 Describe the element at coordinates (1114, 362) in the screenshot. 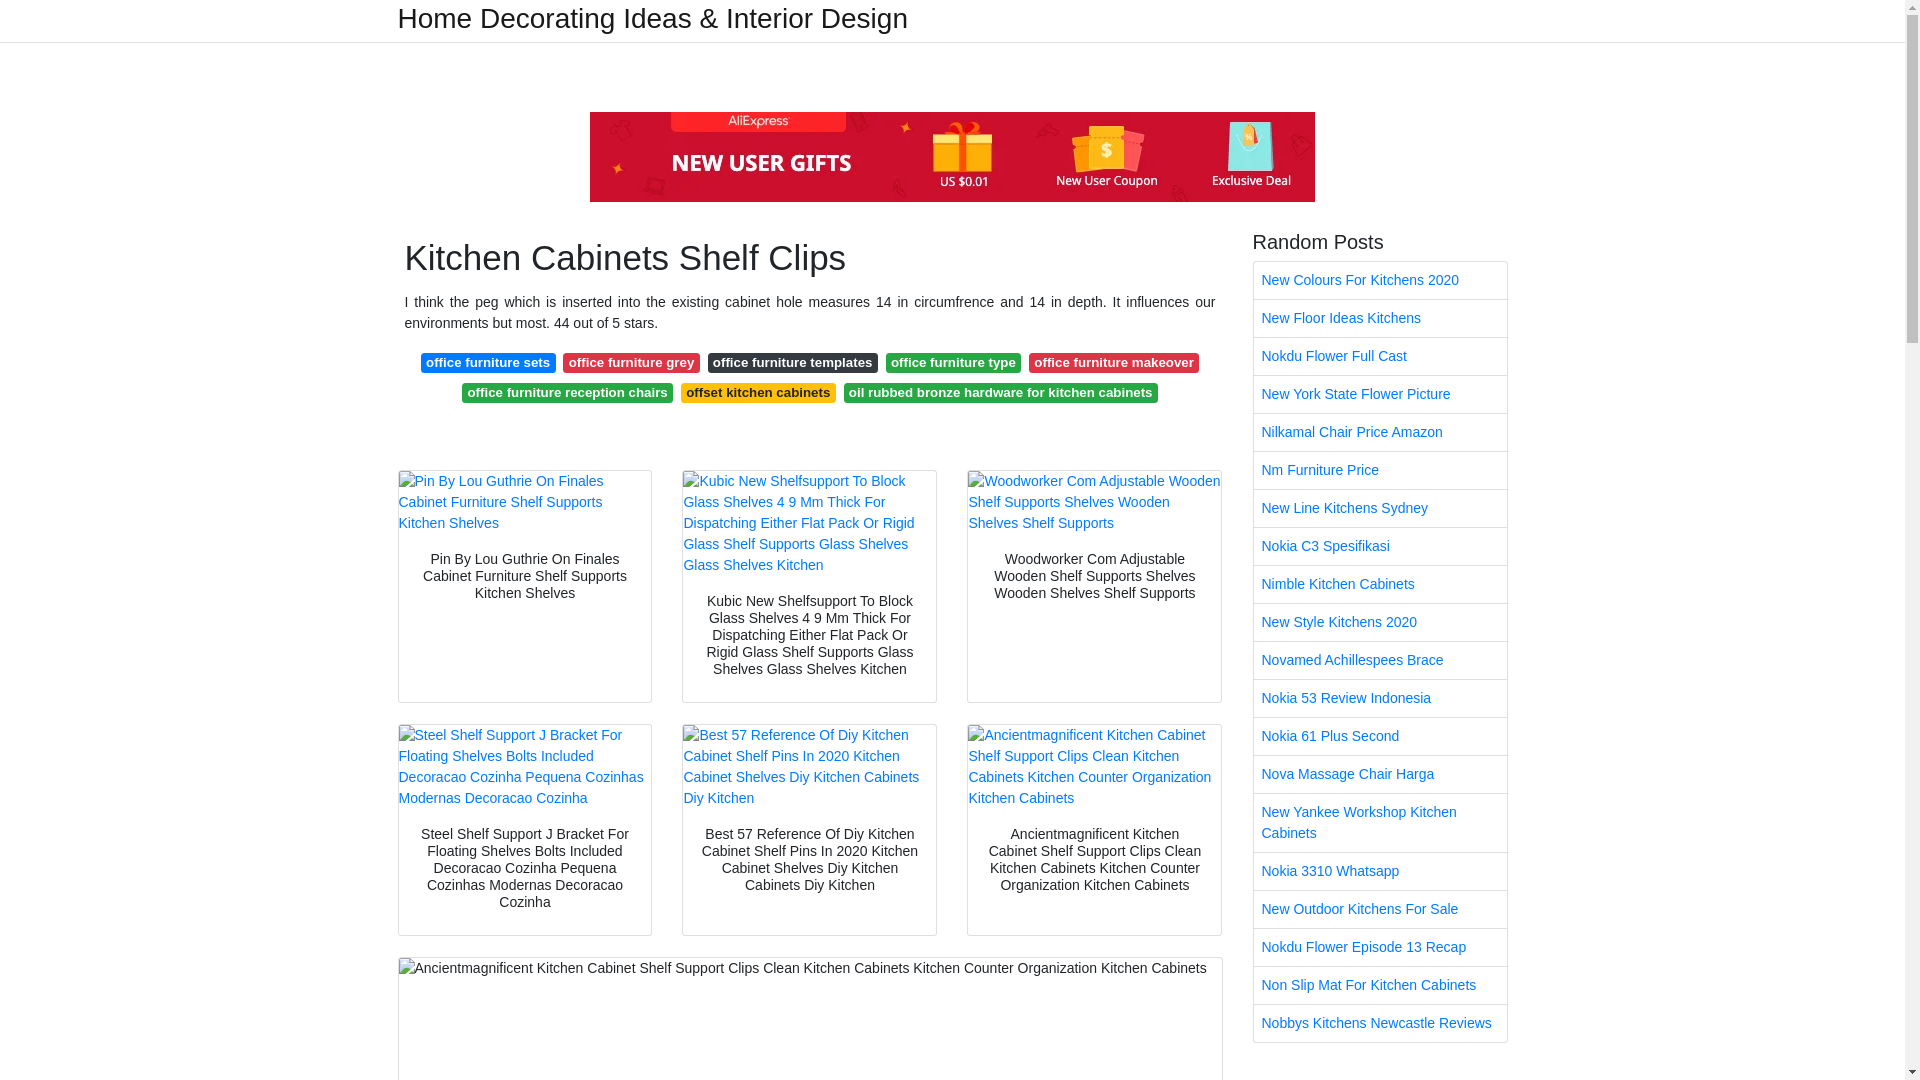

I see `office furniture makeover` at that location.